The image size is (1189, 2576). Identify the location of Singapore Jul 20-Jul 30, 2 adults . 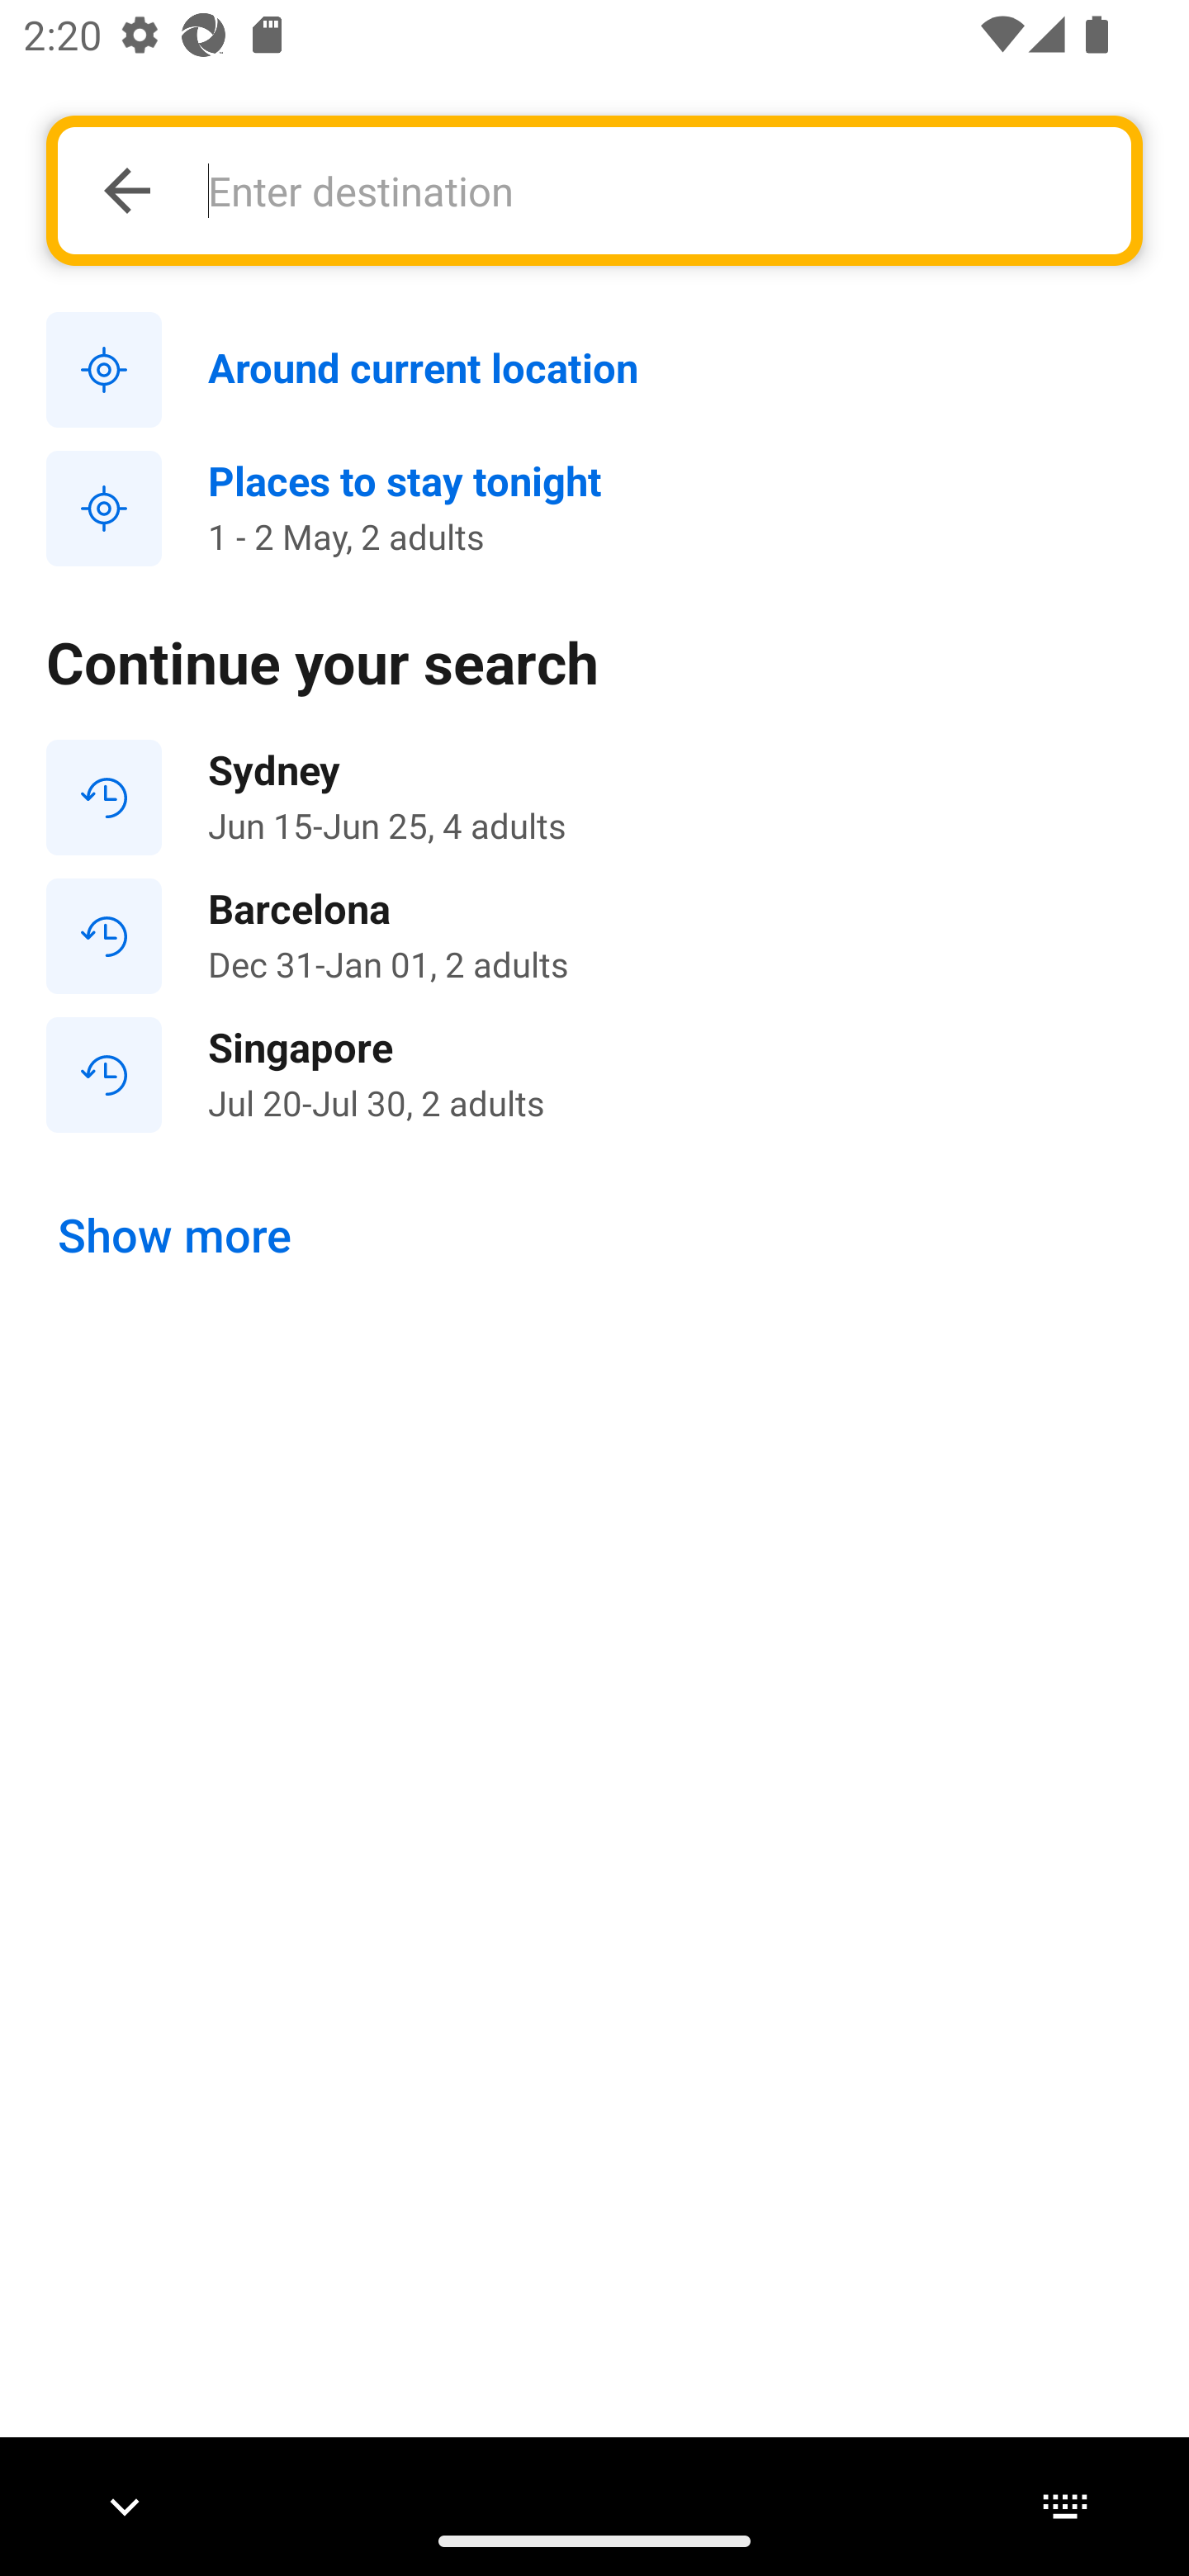
(594, 1073).